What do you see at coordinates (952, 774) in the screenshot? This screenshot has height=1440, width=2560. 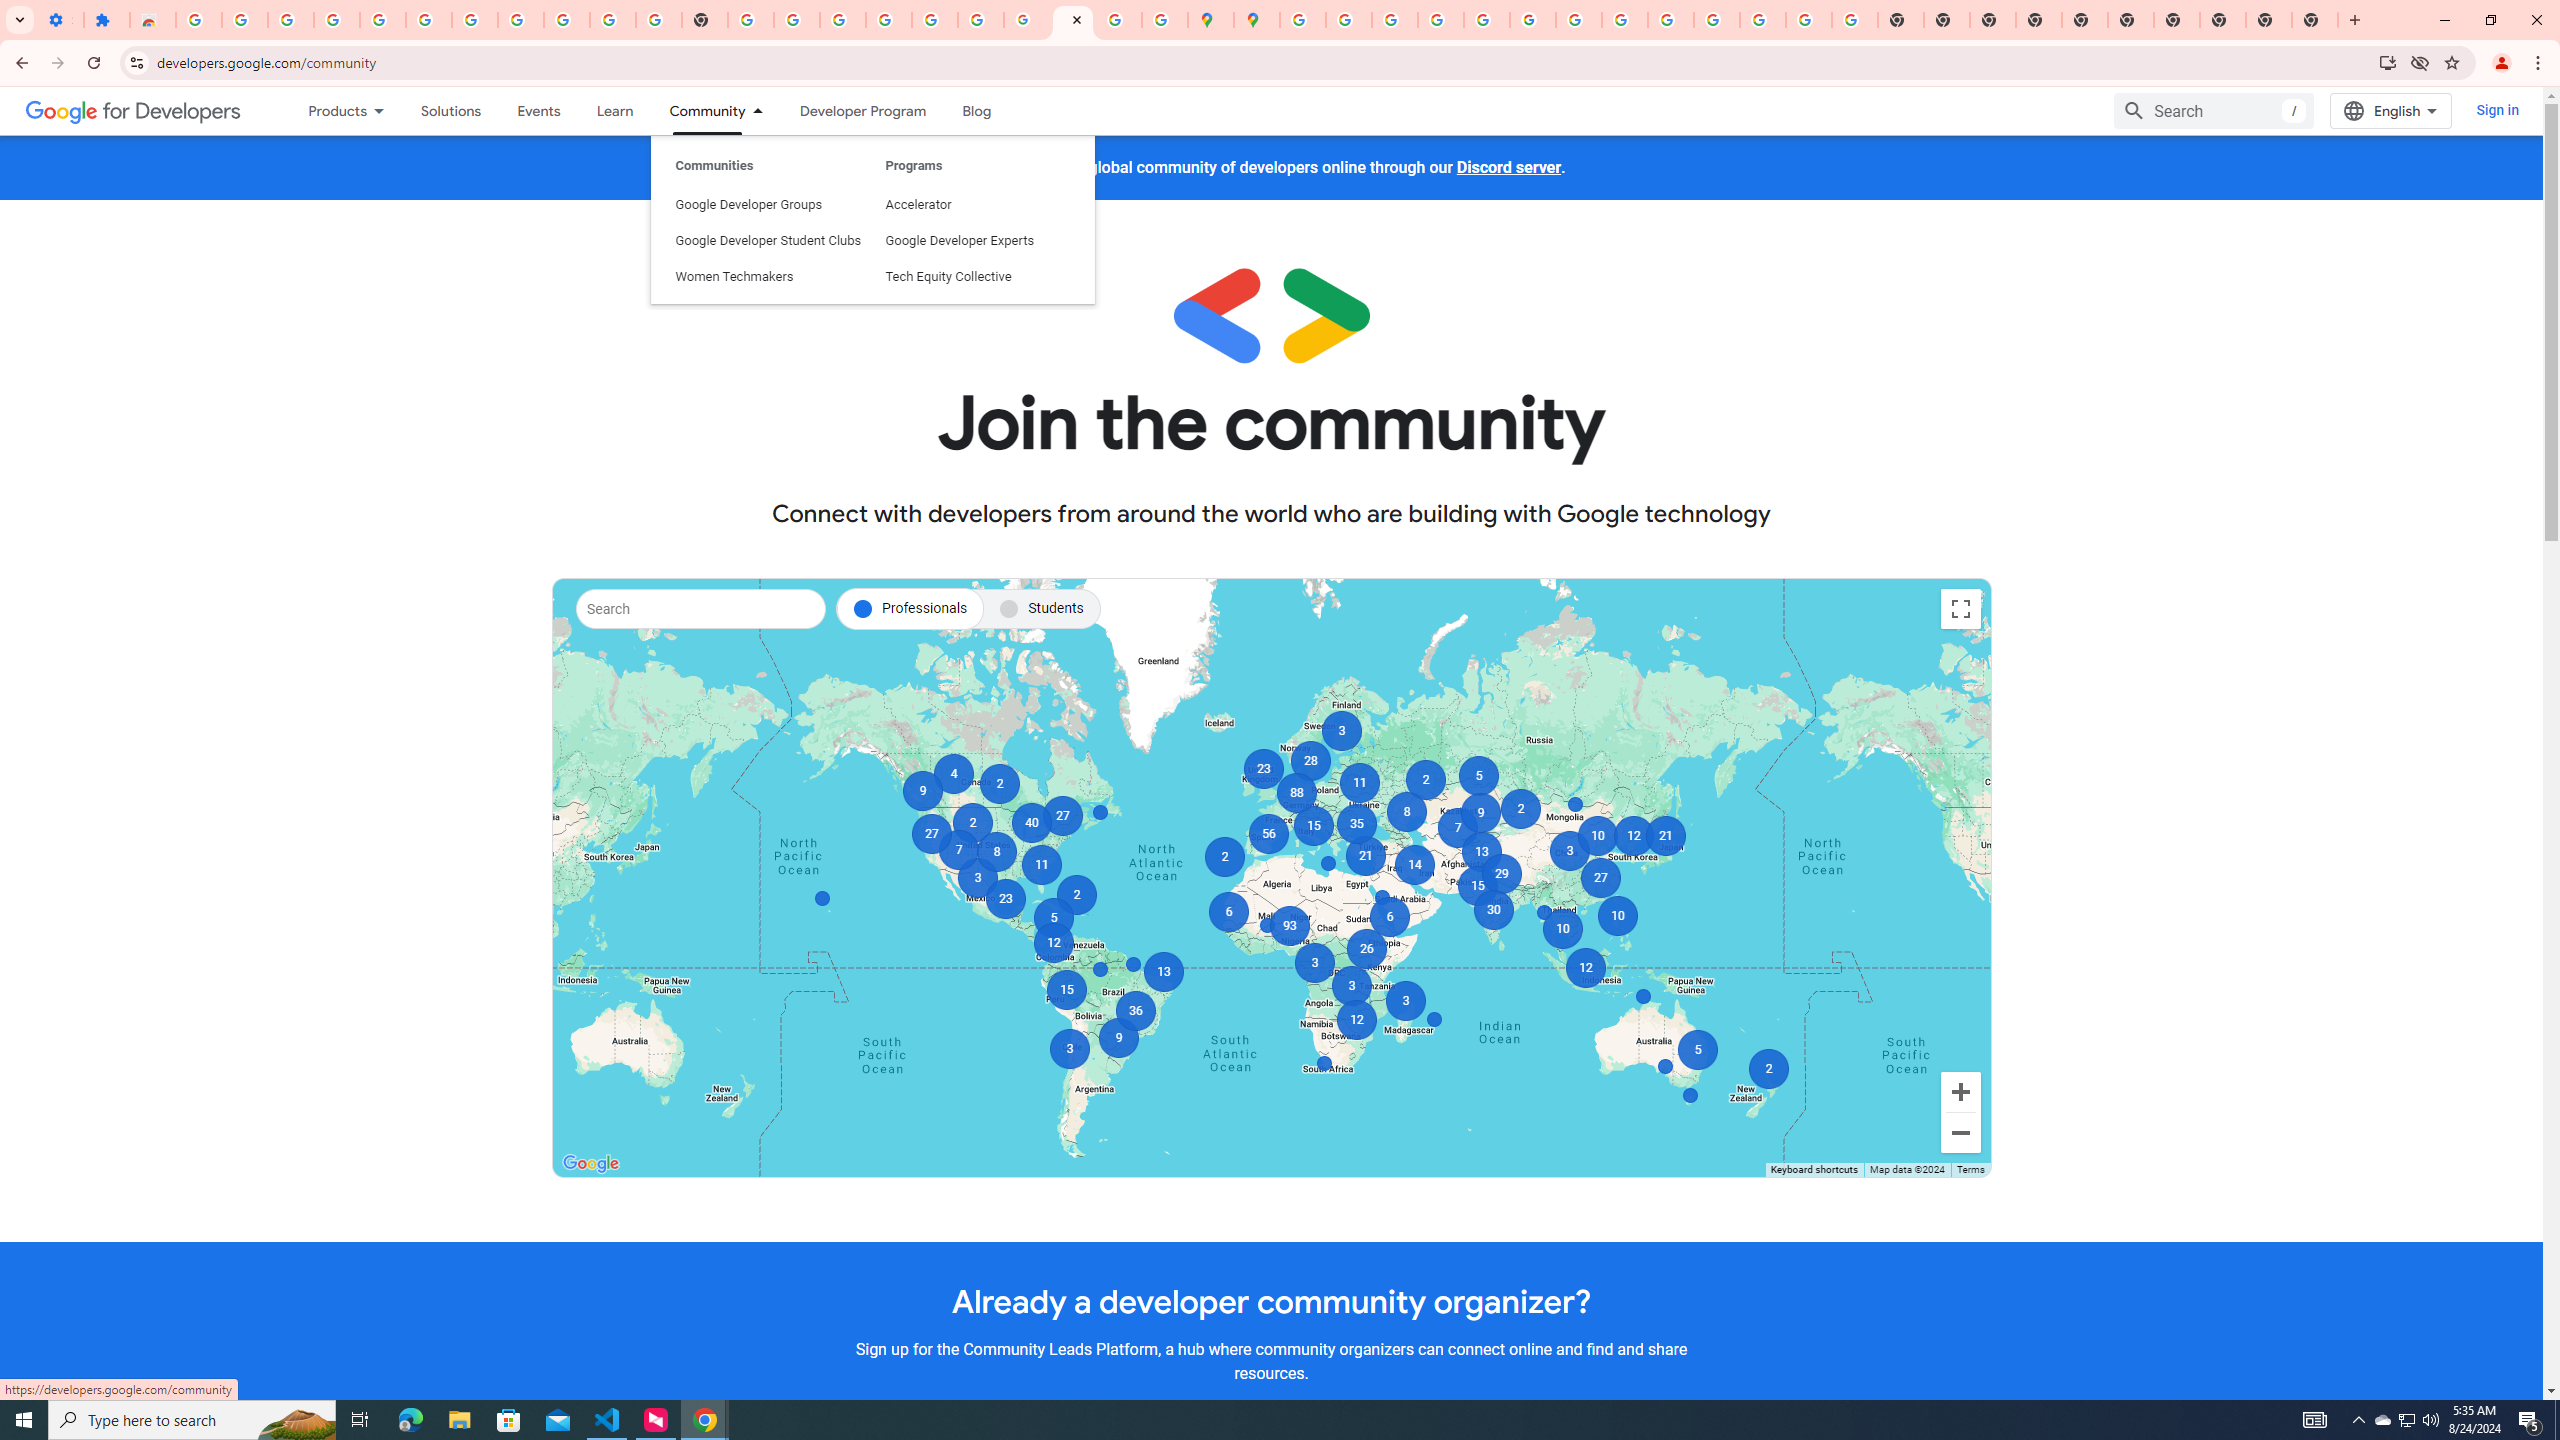 I see `4` at bounding box center [952, 774].